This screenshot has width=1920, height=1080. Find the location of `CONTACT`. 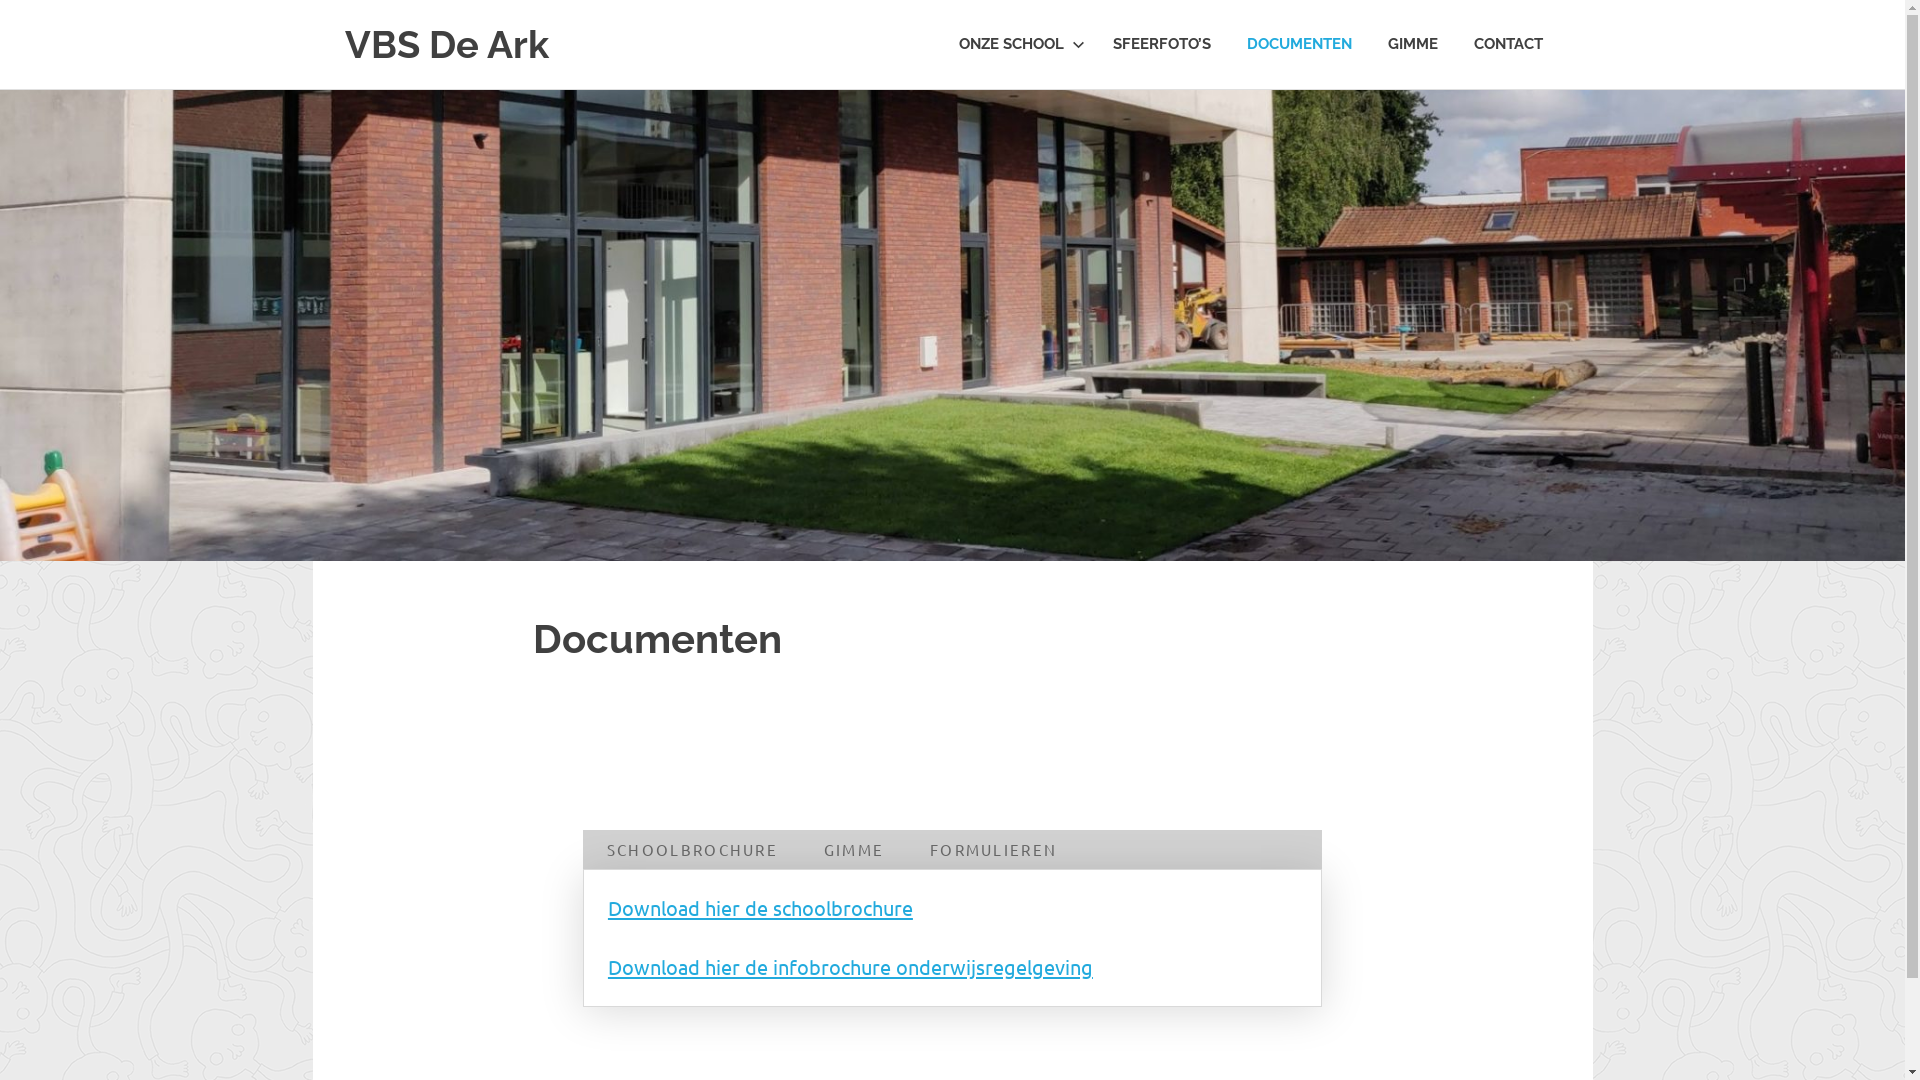

CONTACT is located at coordinates (1508, 44).